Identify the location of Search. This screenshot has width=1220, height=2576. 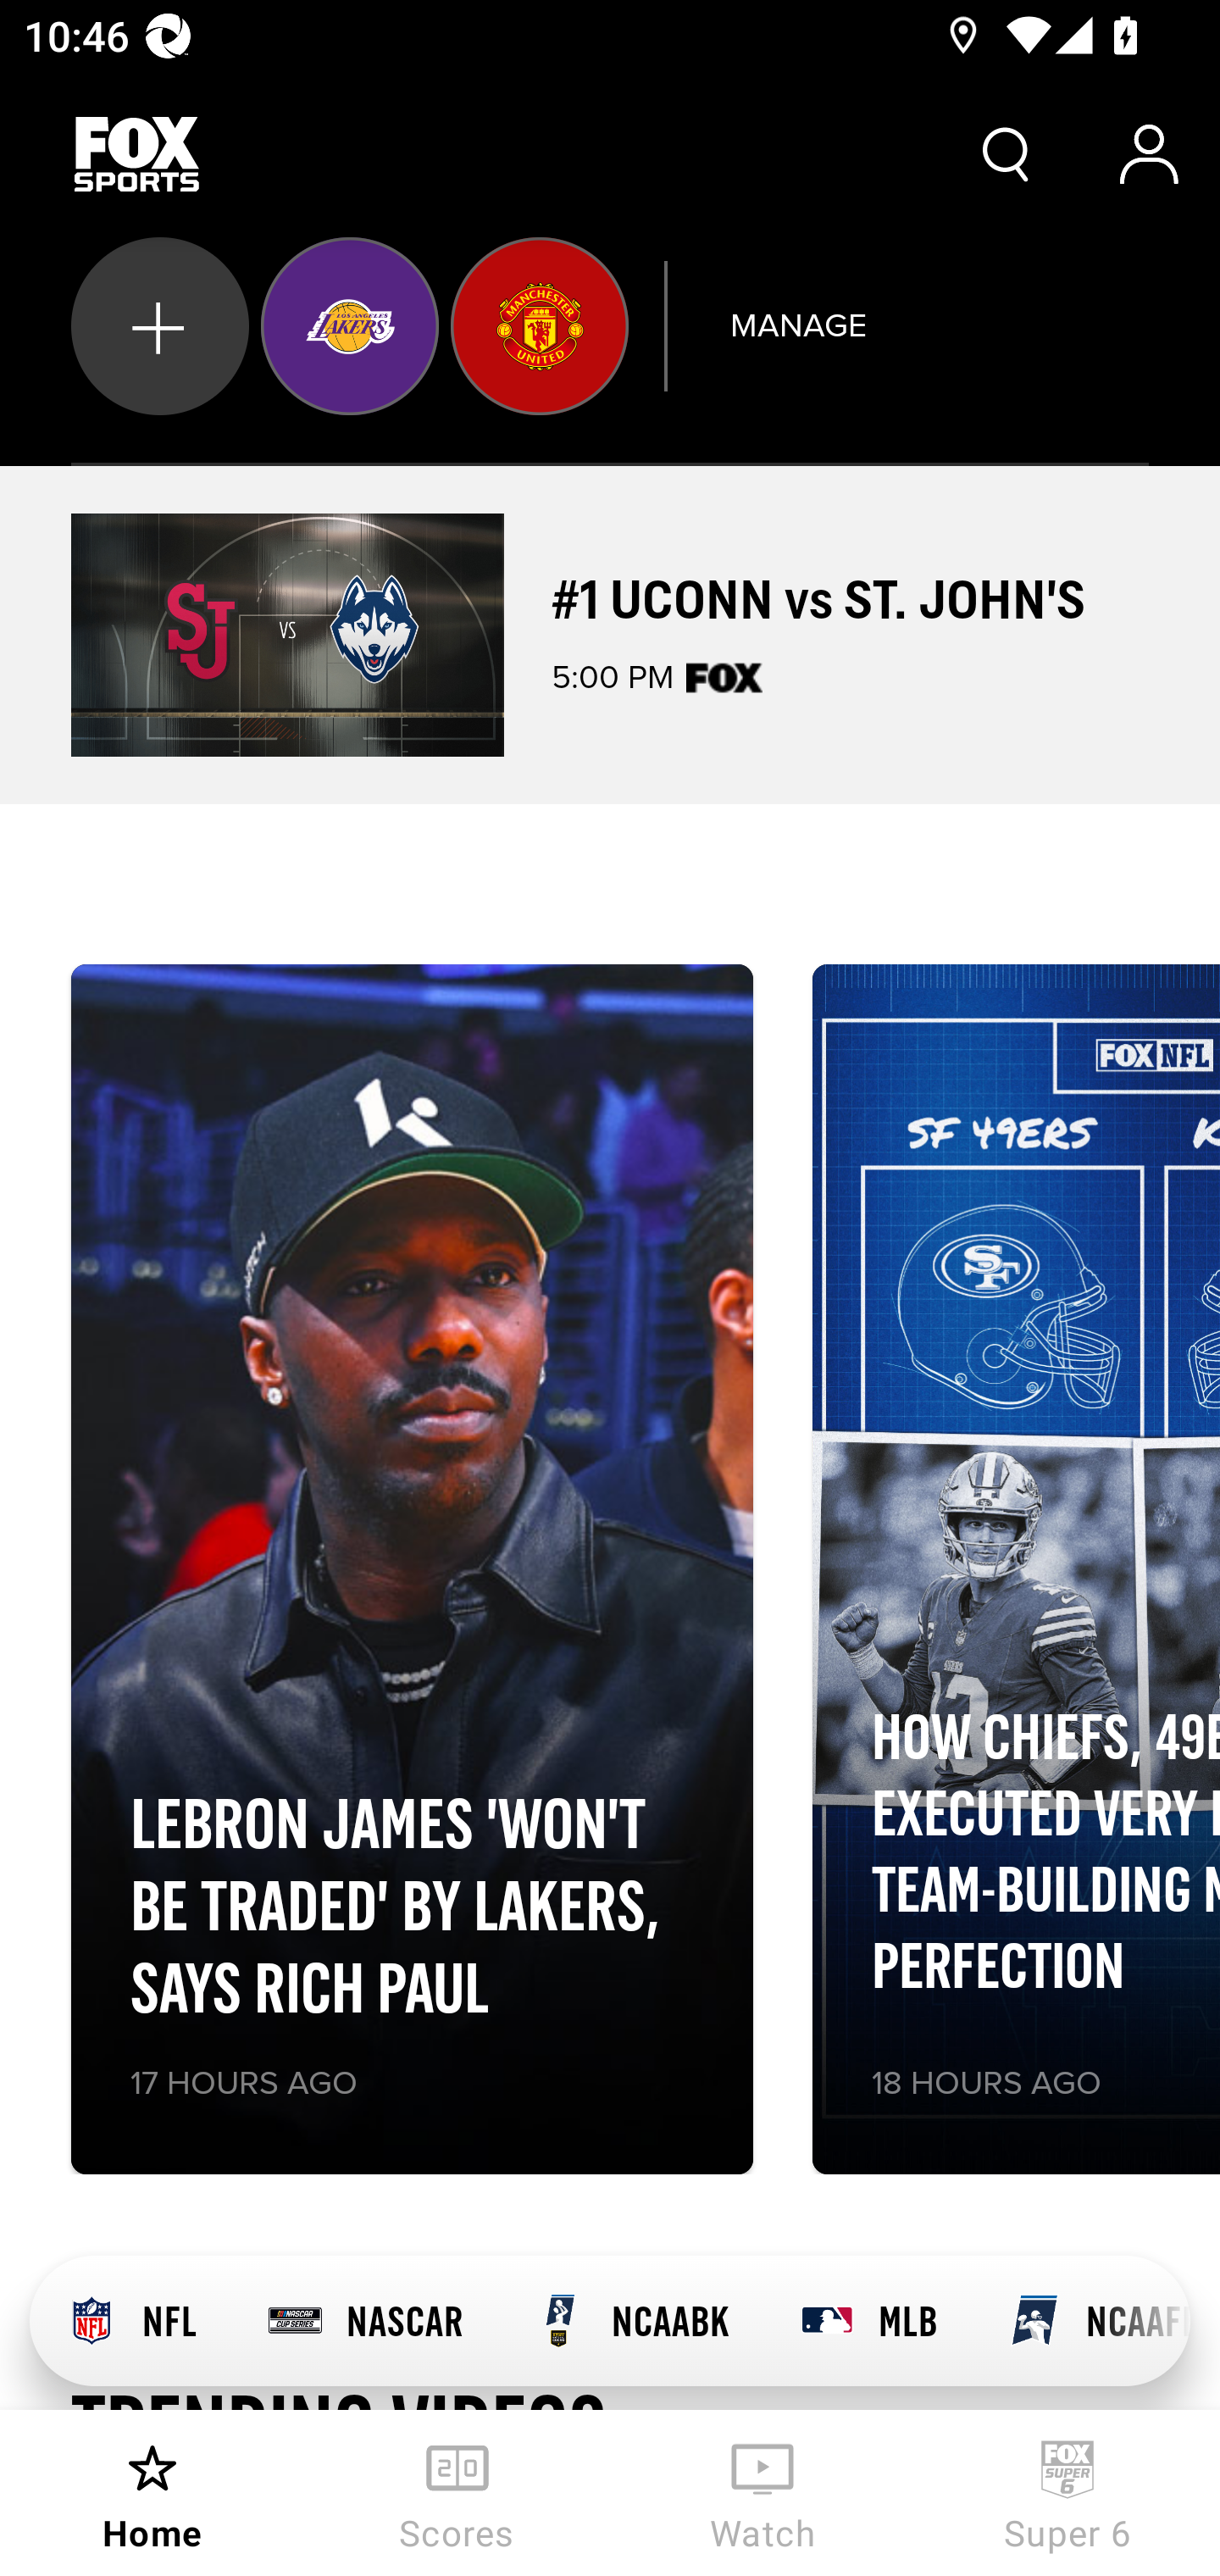
(1006, 154).